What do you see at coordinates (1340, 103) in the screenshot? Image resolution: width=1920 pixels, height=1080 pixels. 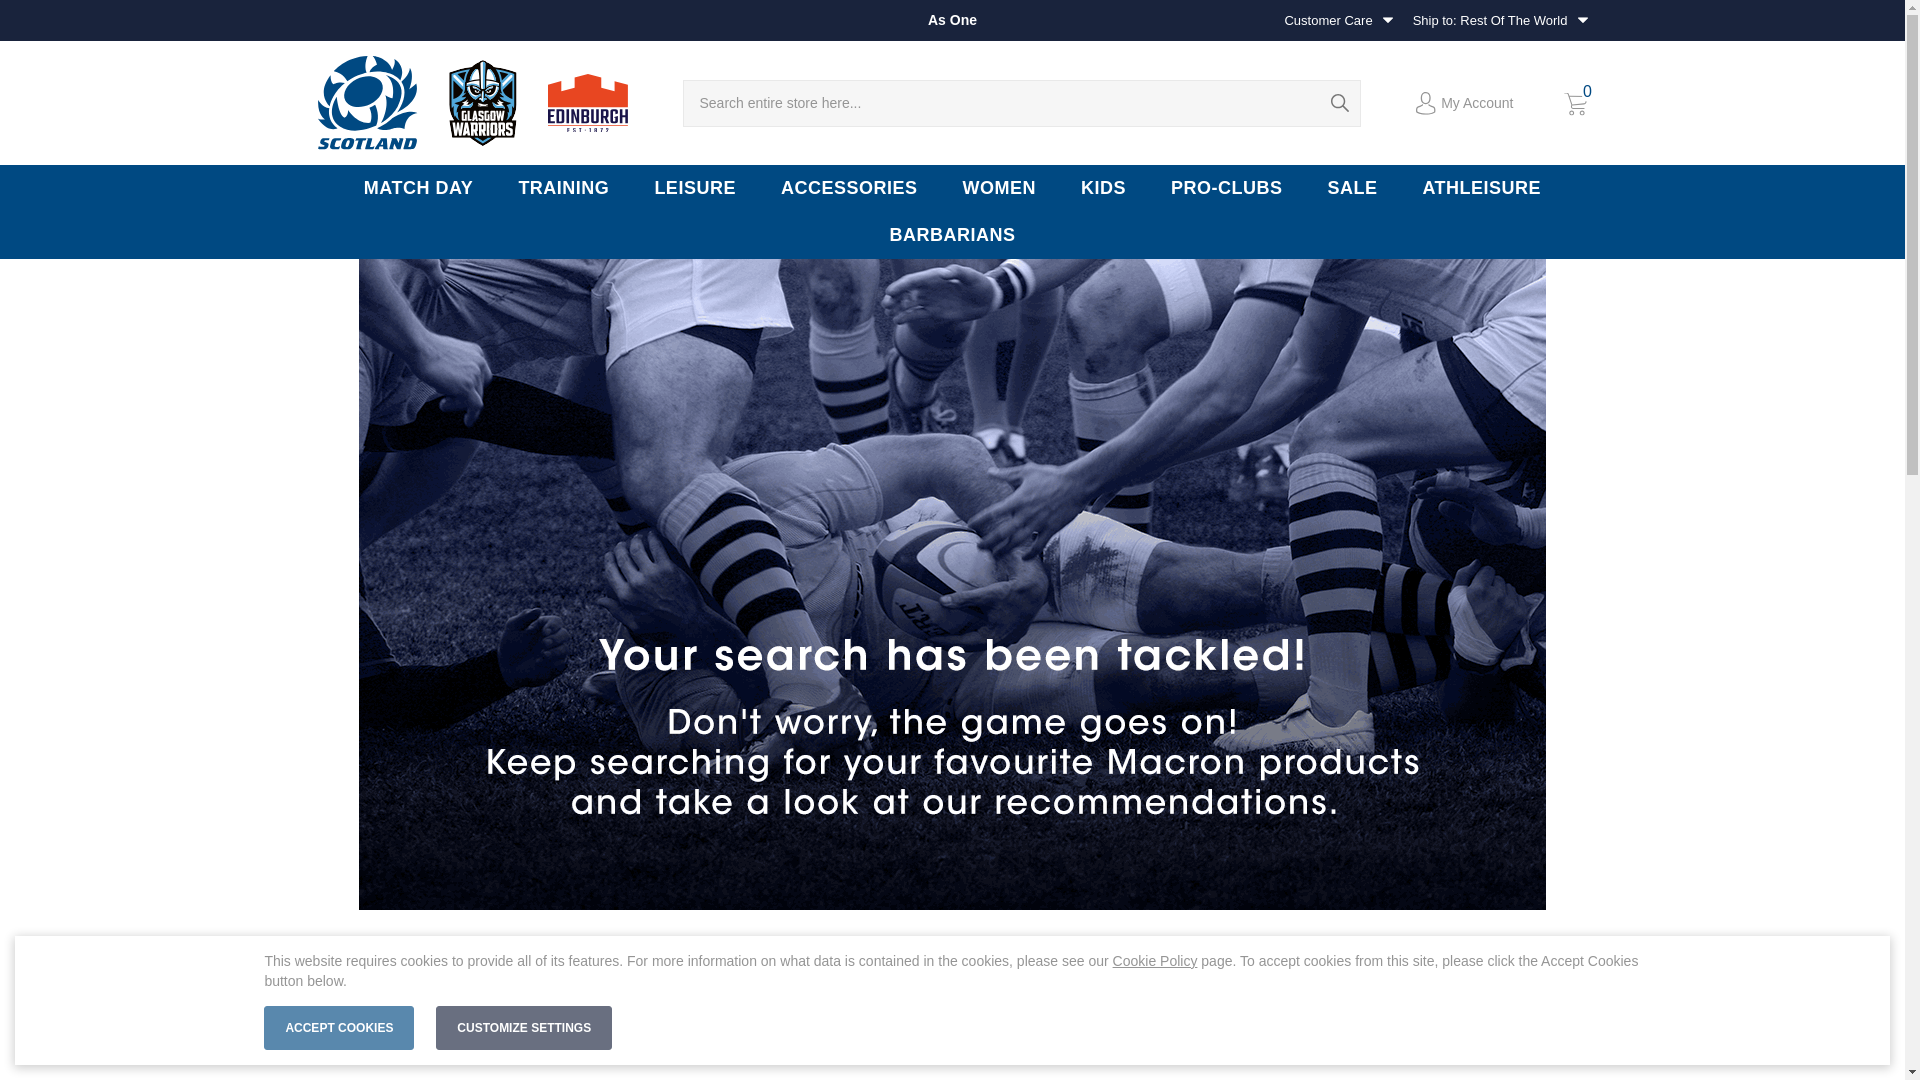 I see `Search` at bounding box center [1340, 103].